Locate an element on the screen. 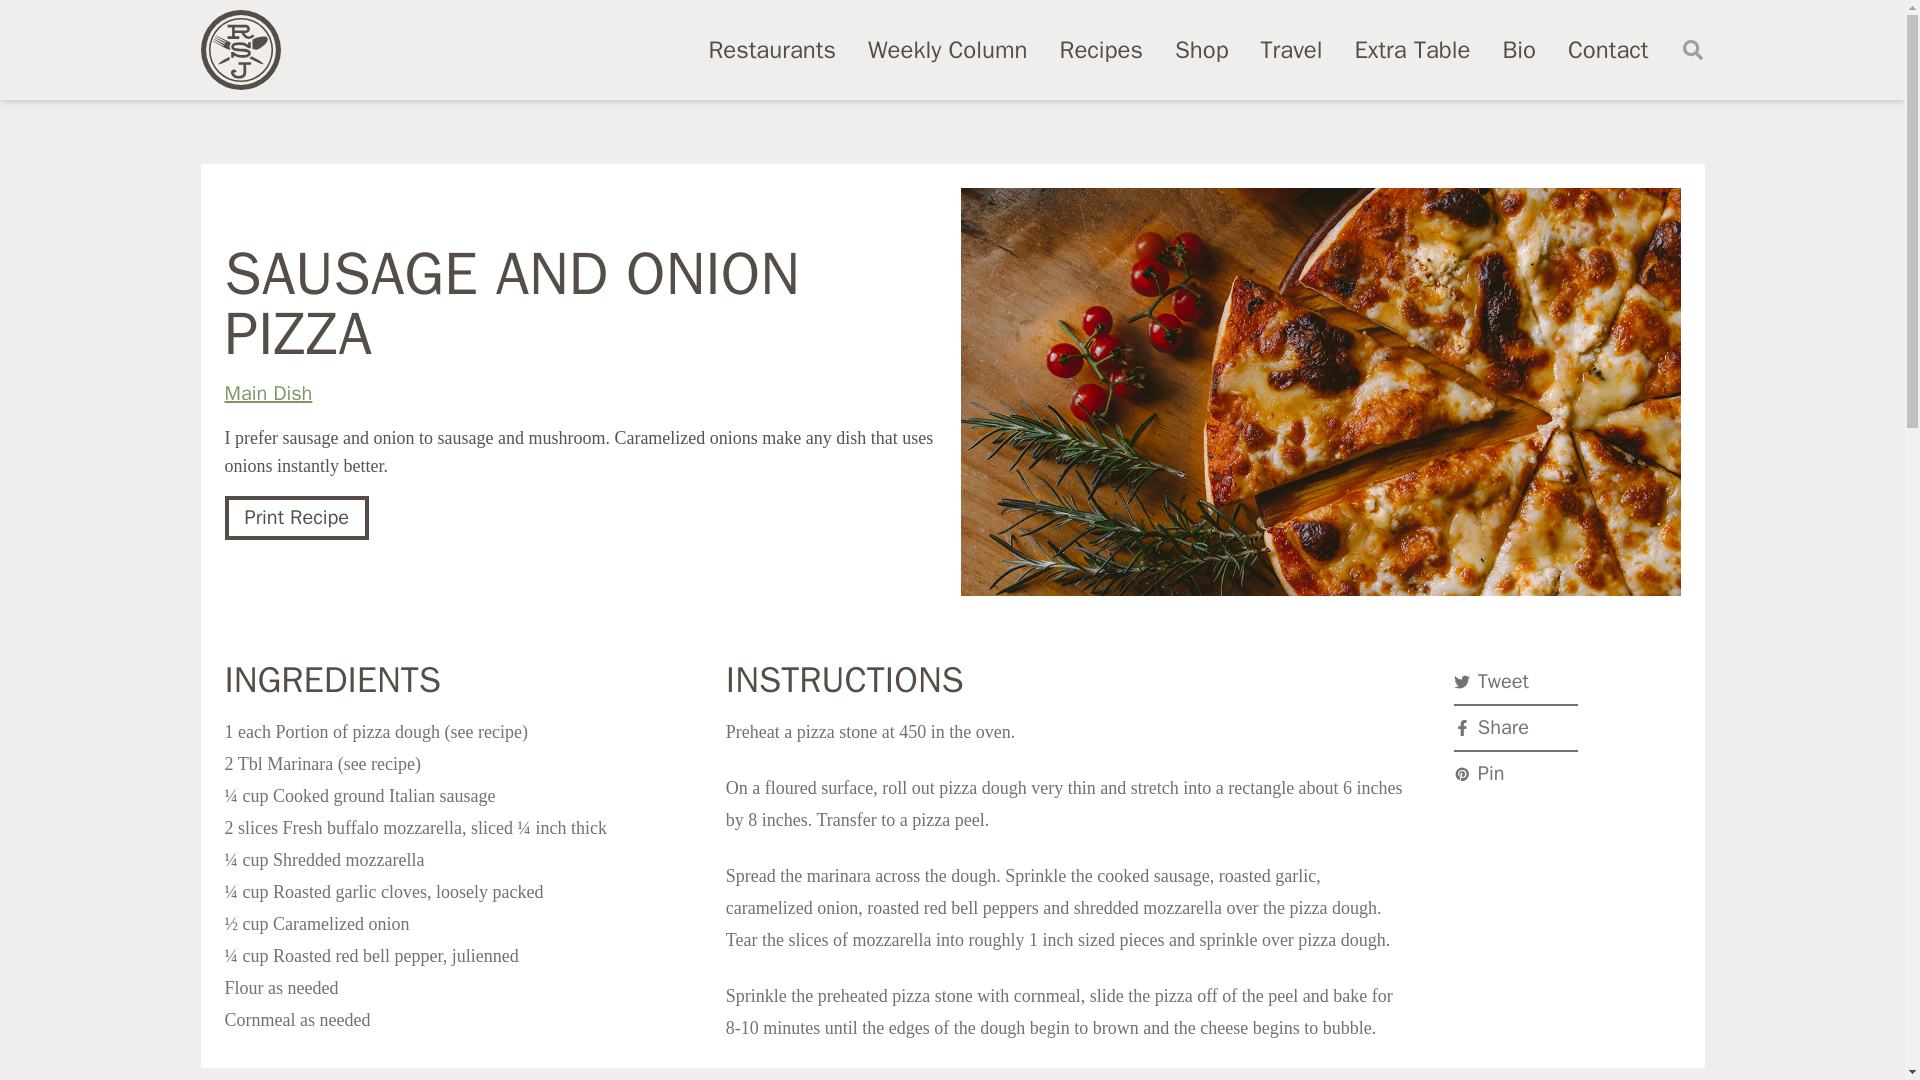 The image size is (1920, 1080). Pin is located at coordinates (1516, 773).